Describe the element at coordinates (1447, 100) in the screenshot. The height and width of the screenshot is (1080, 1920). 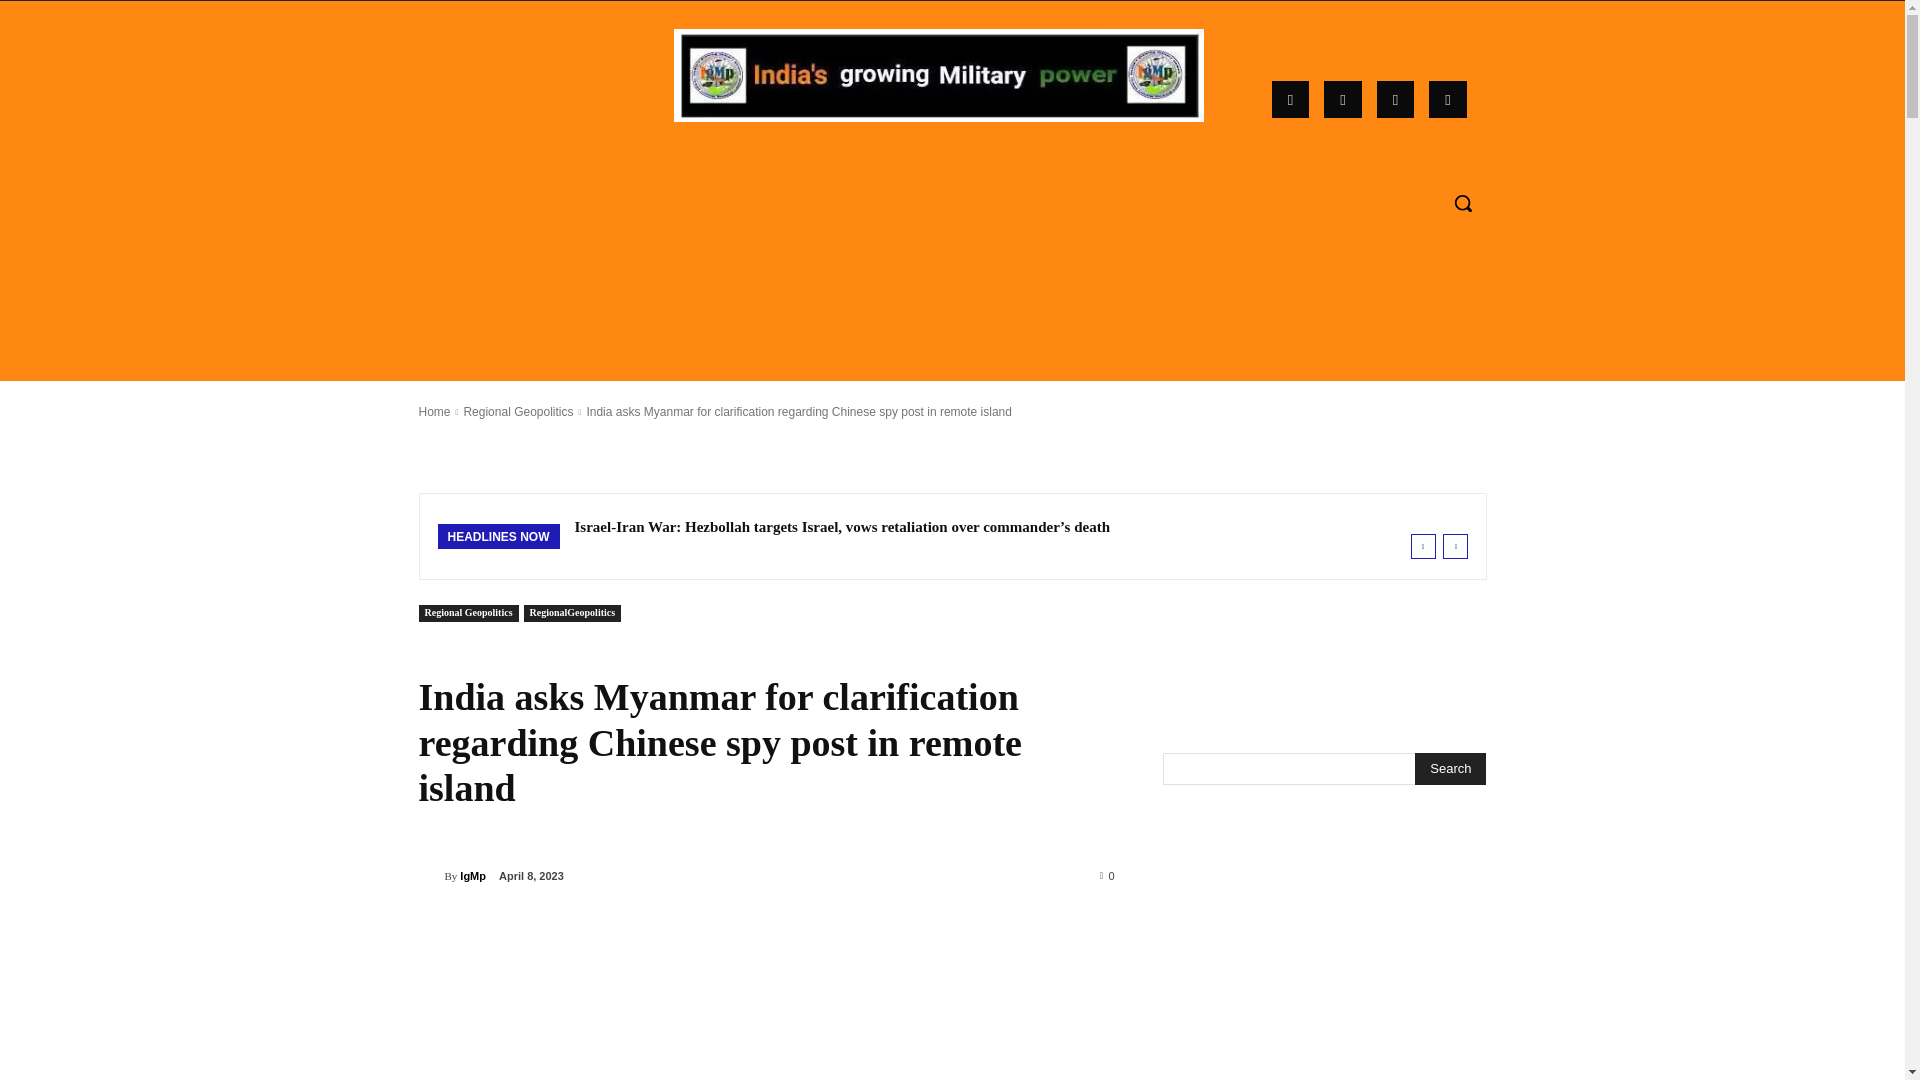
I see `Twitter` at that location.